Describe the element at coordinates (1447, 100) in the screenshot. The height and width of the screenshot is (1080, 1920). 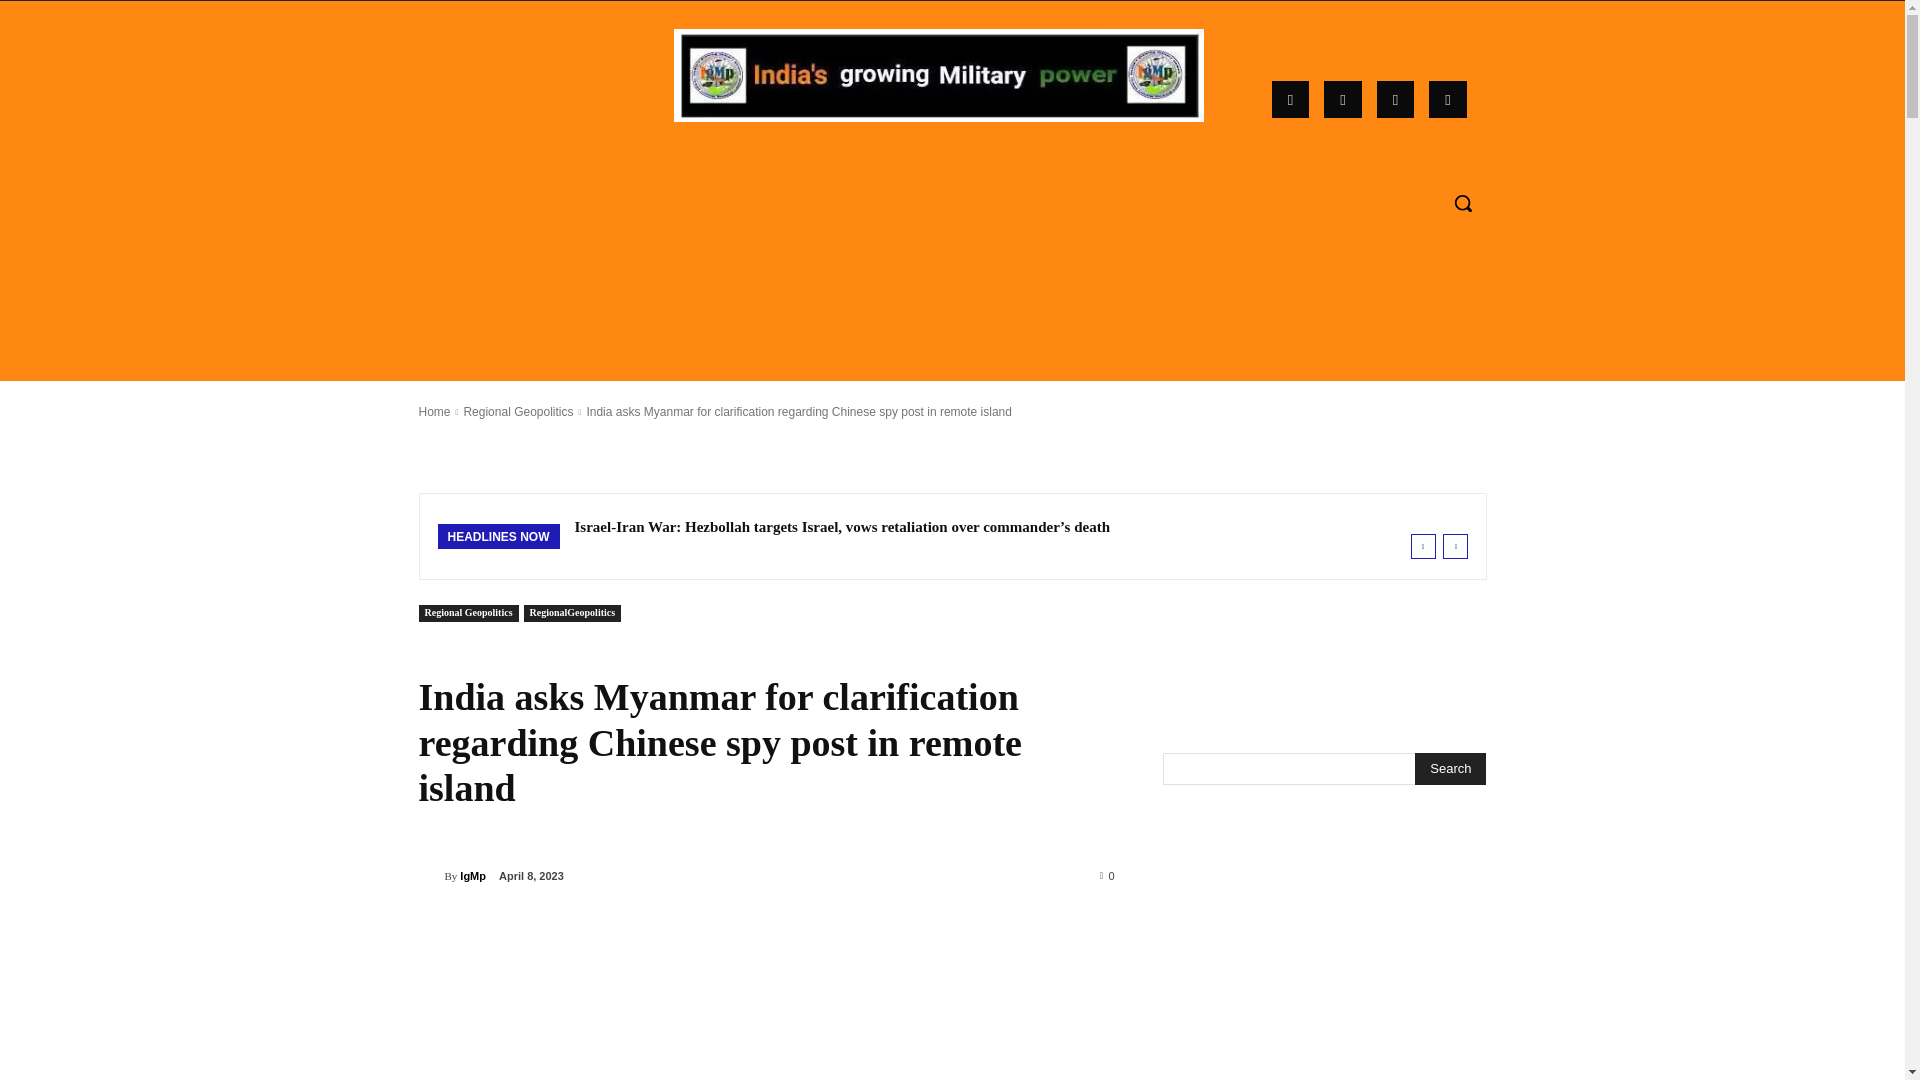
I see `Twitter` at that location.